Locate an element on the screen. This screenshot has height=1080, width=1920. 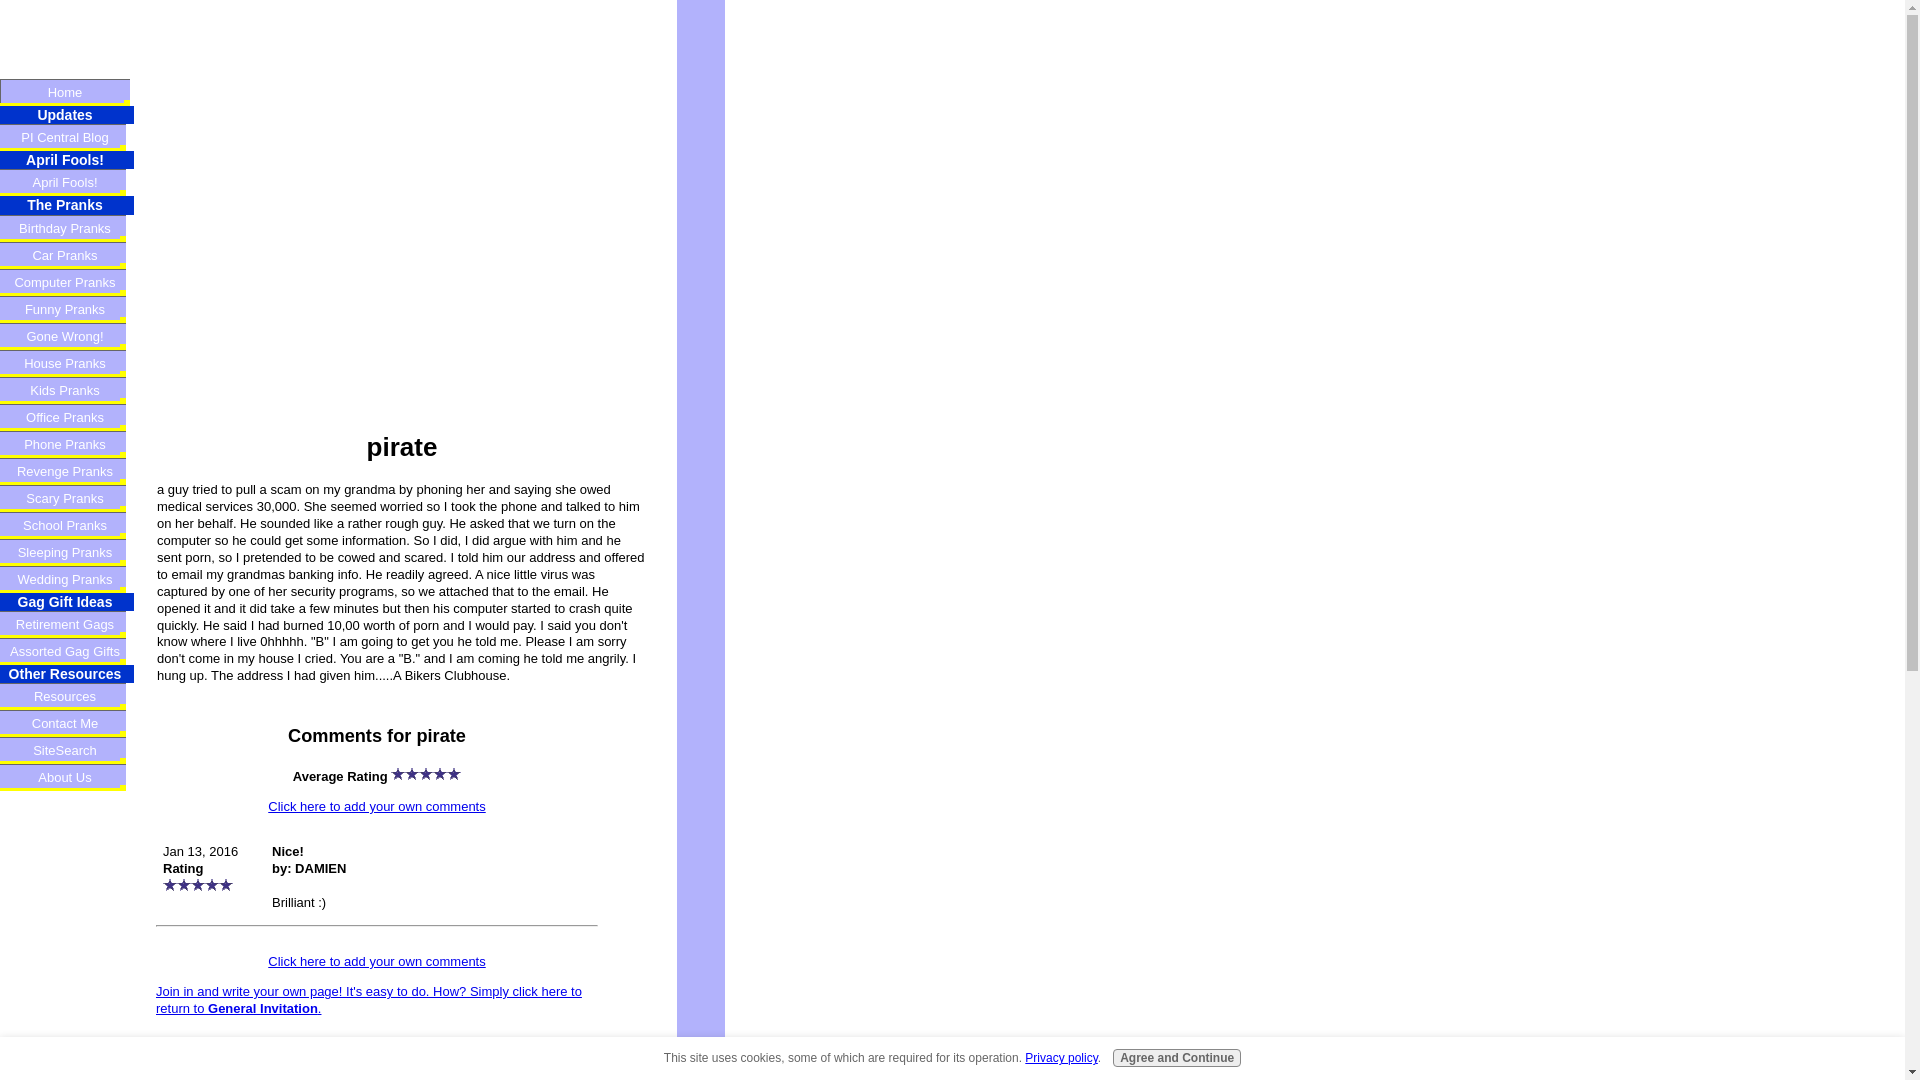
Sleeping Pranks is located at coordinates (67, 552).